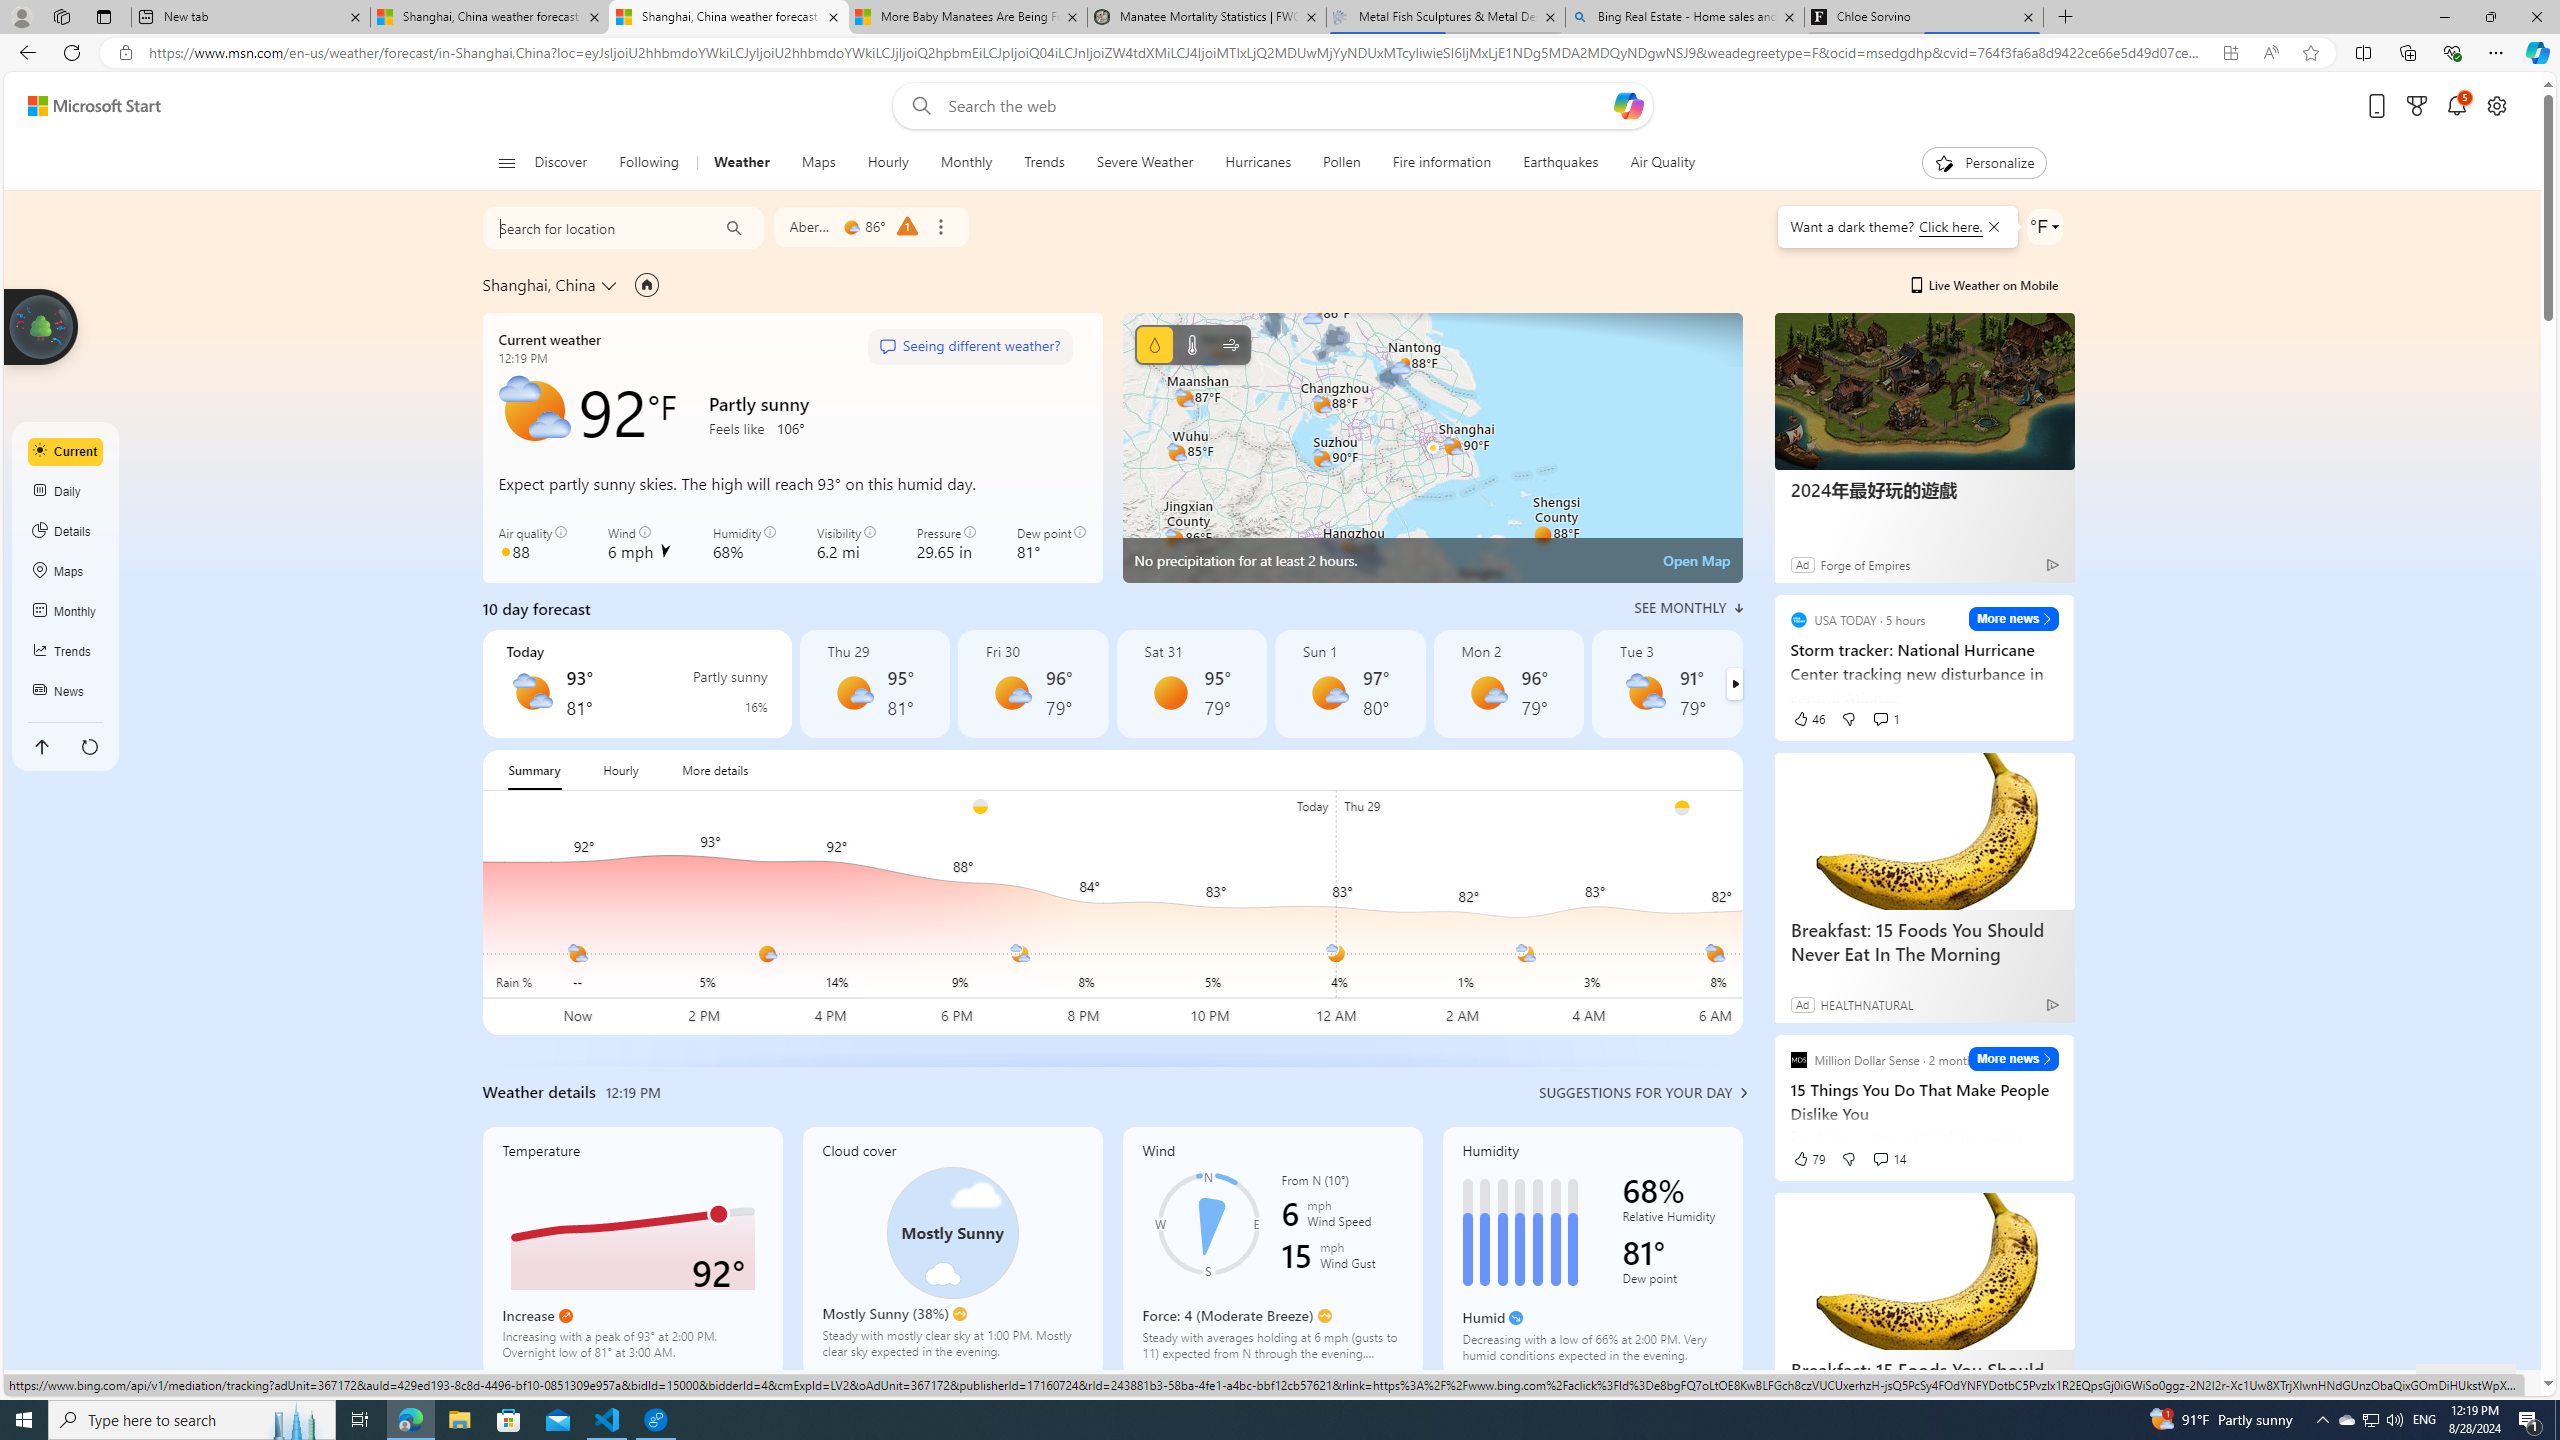  I want to click on News, so click(66, 692).